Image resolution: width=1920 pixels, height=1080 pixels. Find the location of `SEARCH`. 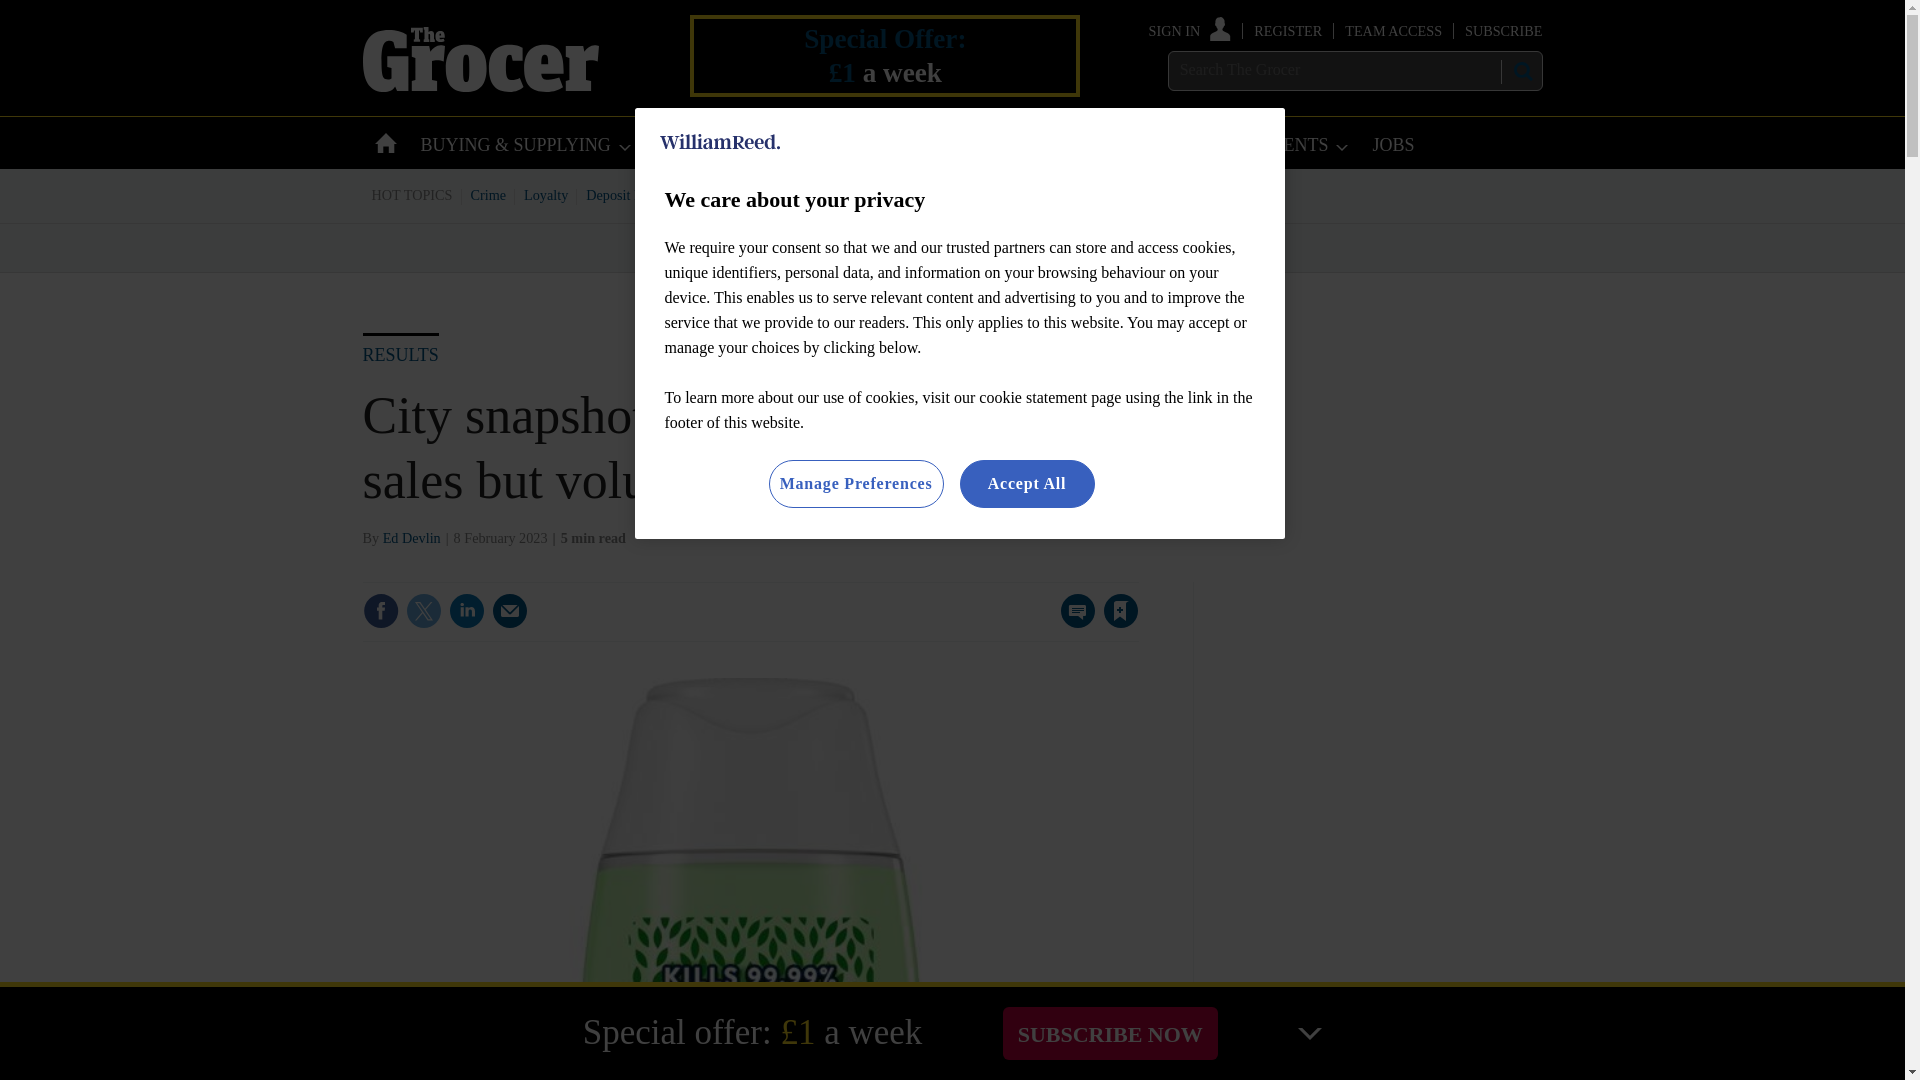

SEARCH is located at coordinates (1521, 71).